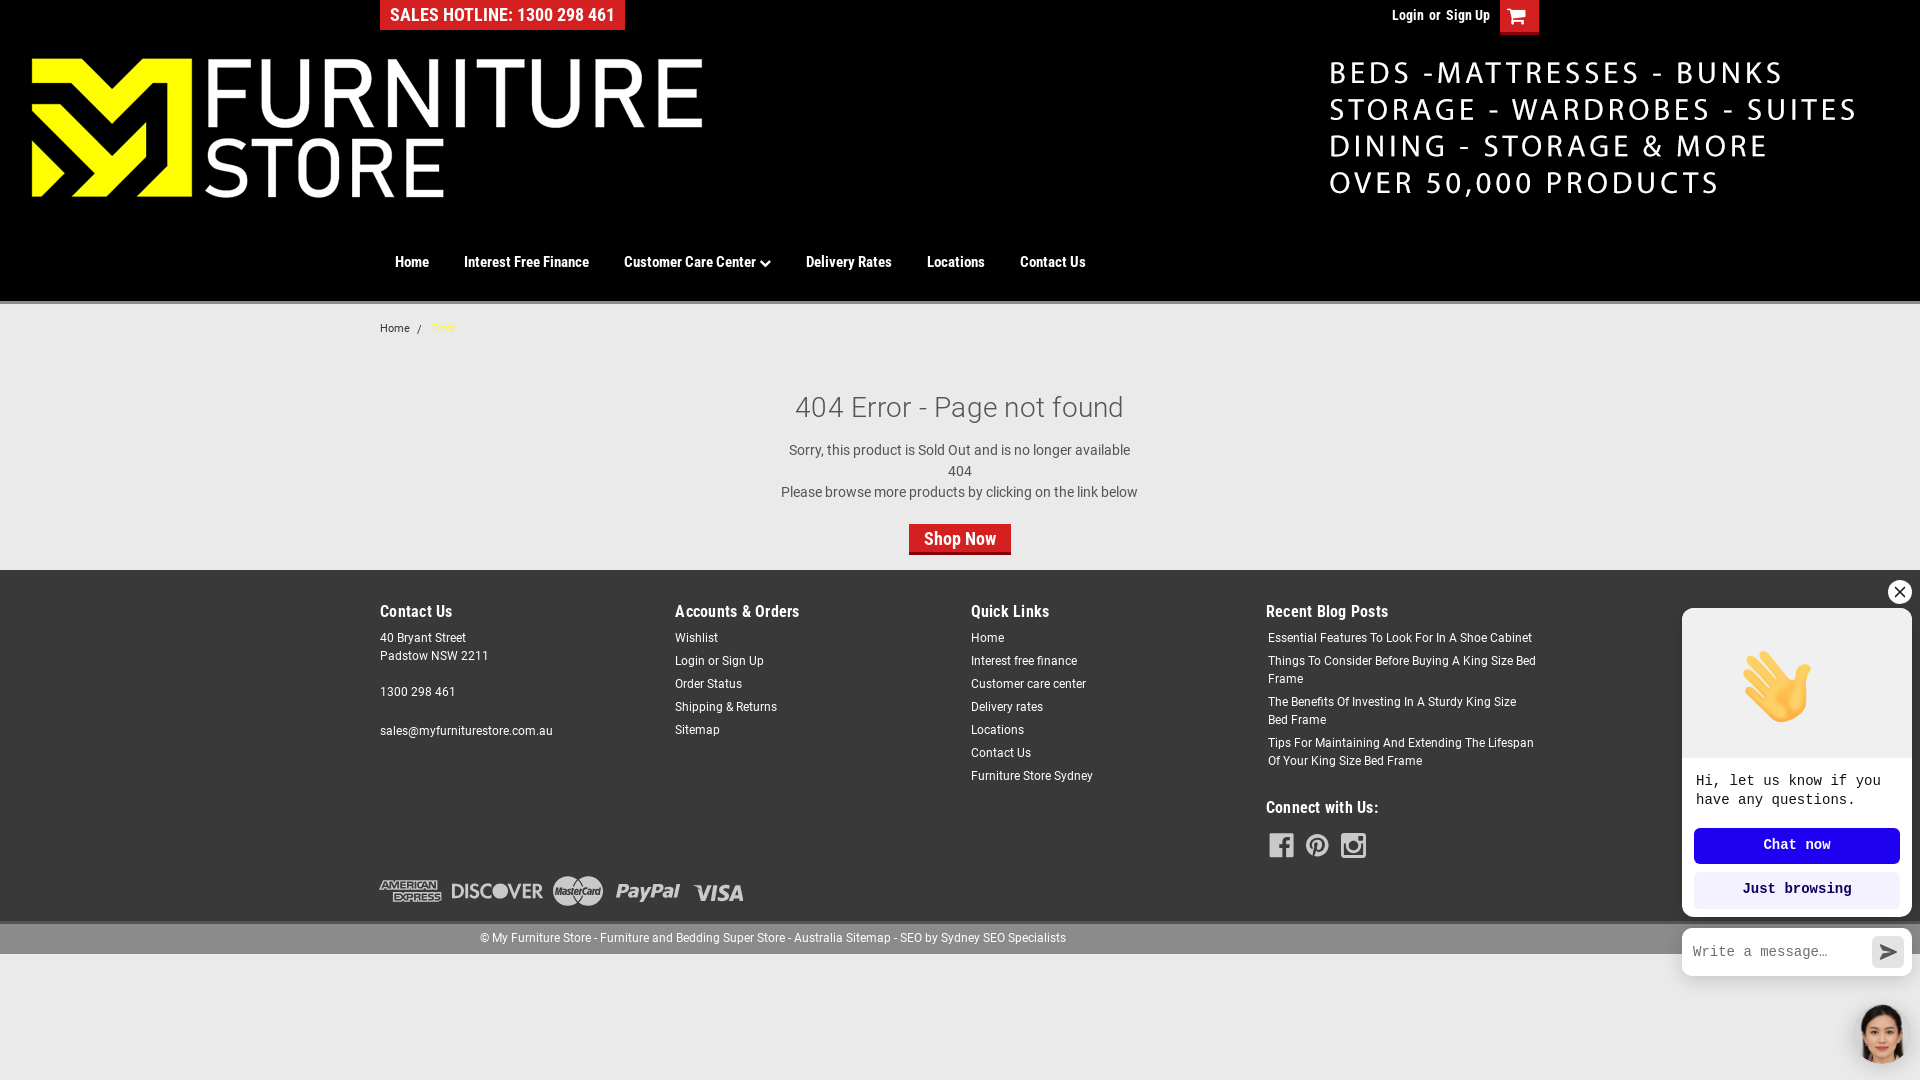  I want to click on Sitemap, so click(868, 938).